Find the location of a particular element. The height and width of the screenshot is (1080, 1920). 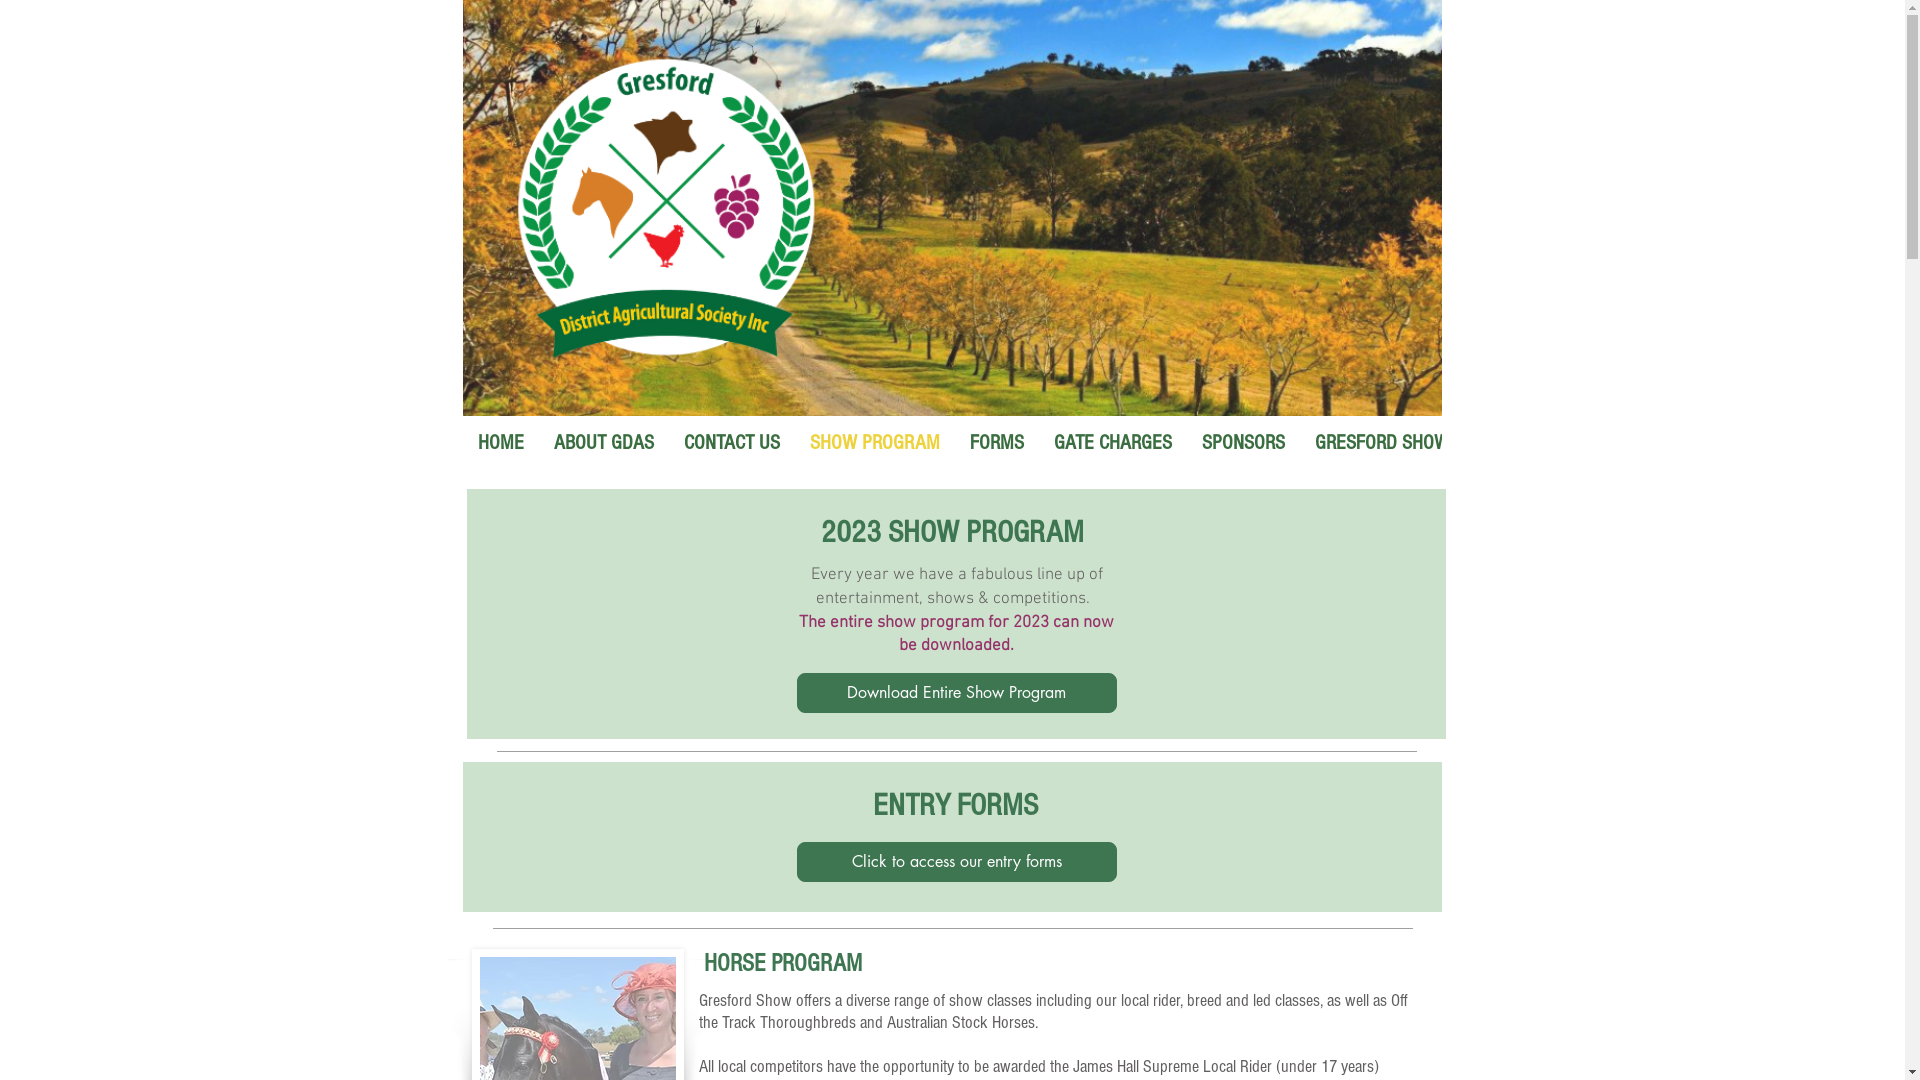

HOME is located at coordinates (500, 452).